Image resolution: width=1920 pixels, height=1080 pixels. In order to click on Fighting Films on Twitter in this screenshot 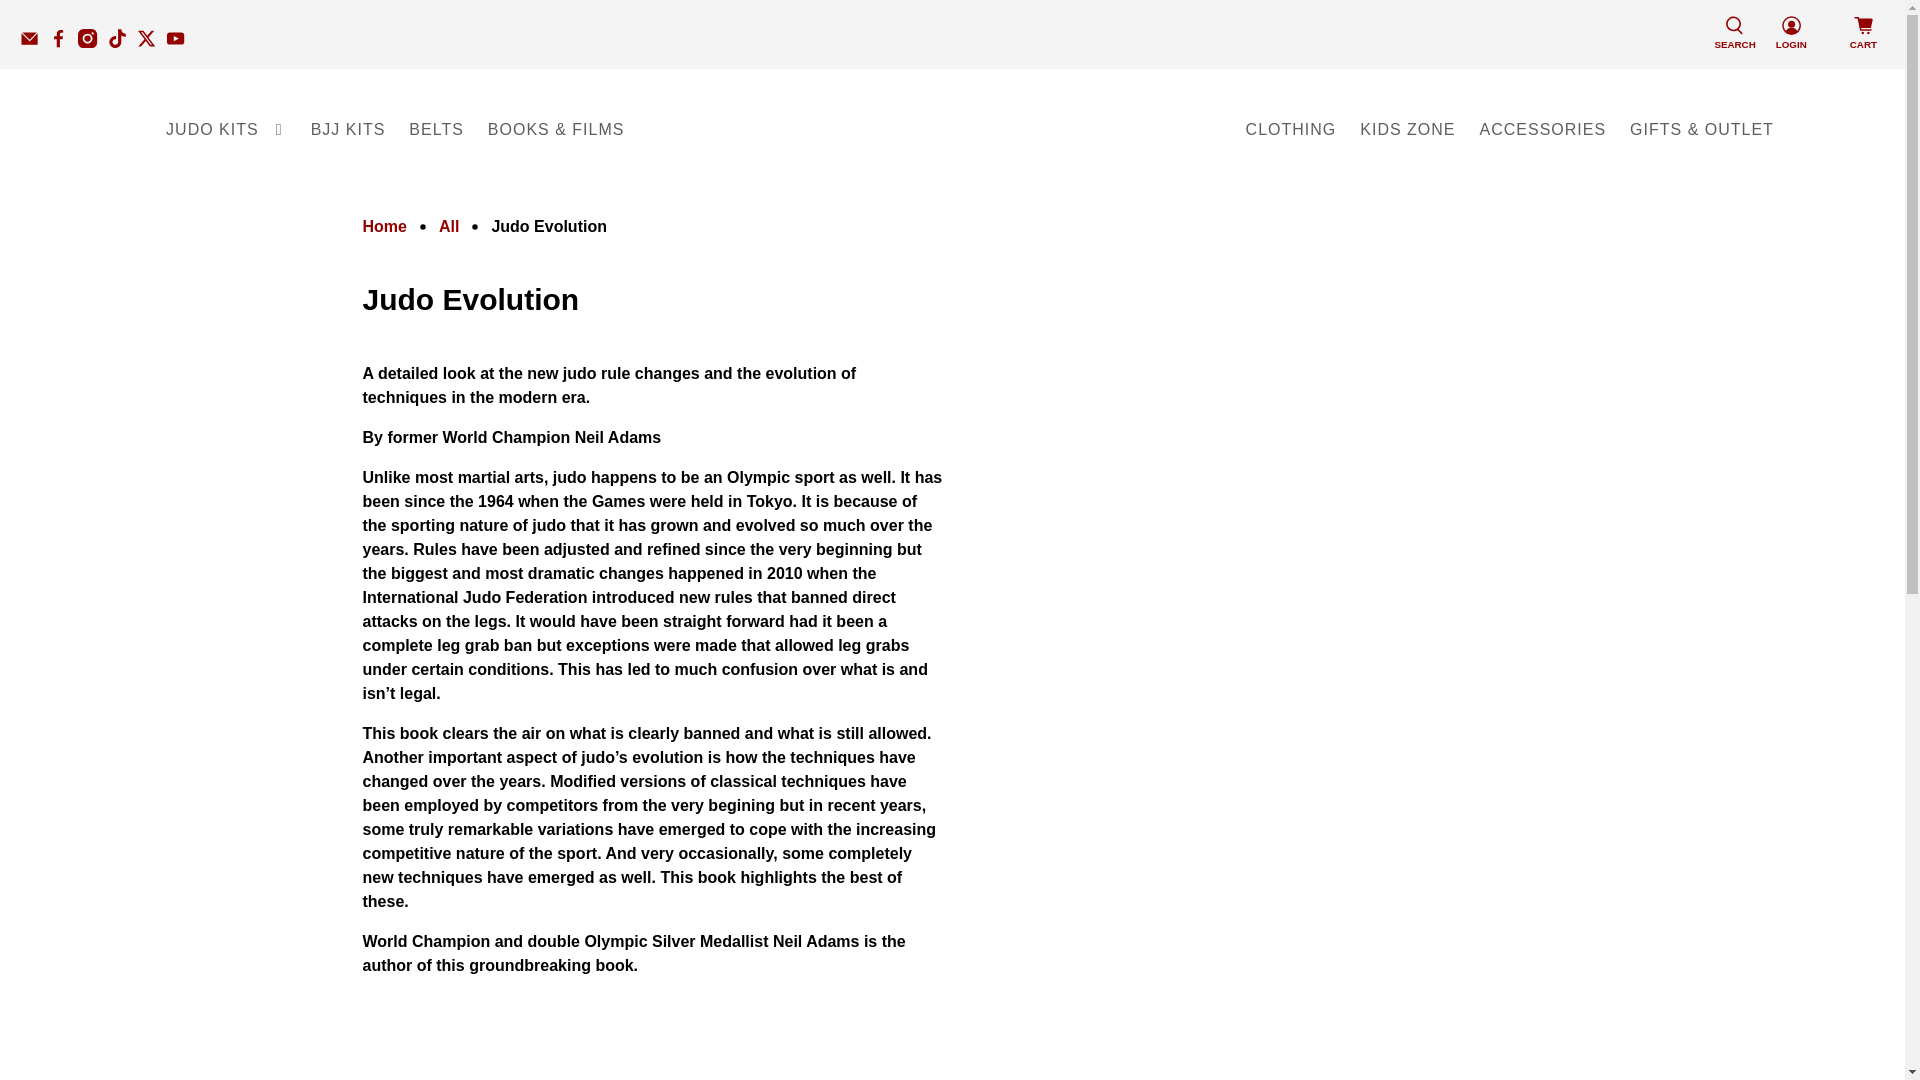, I will do `click(150, 42)`.